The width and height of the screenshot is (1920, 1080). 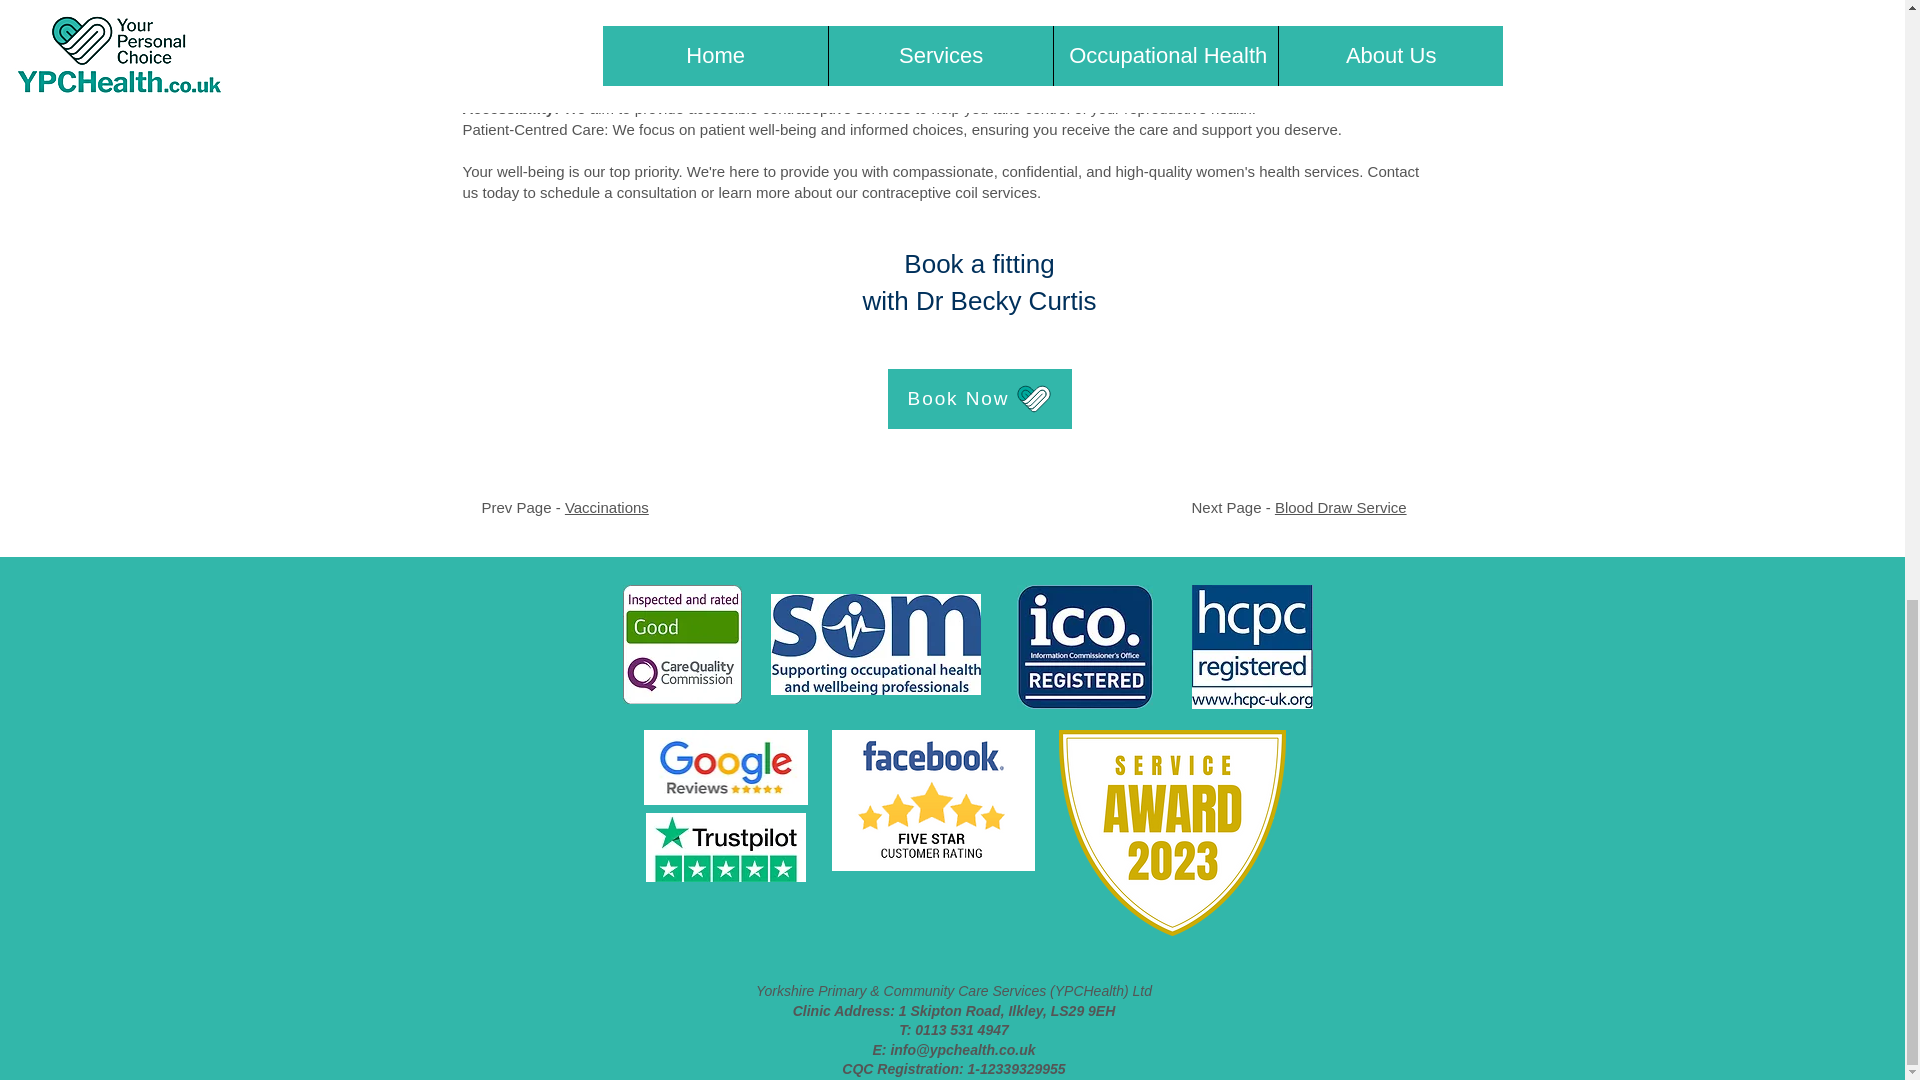 What do you see at coordinates (1252, 646) in the screenshot?
I see `HCPC Regisered` at bounding box center [1252, 646].